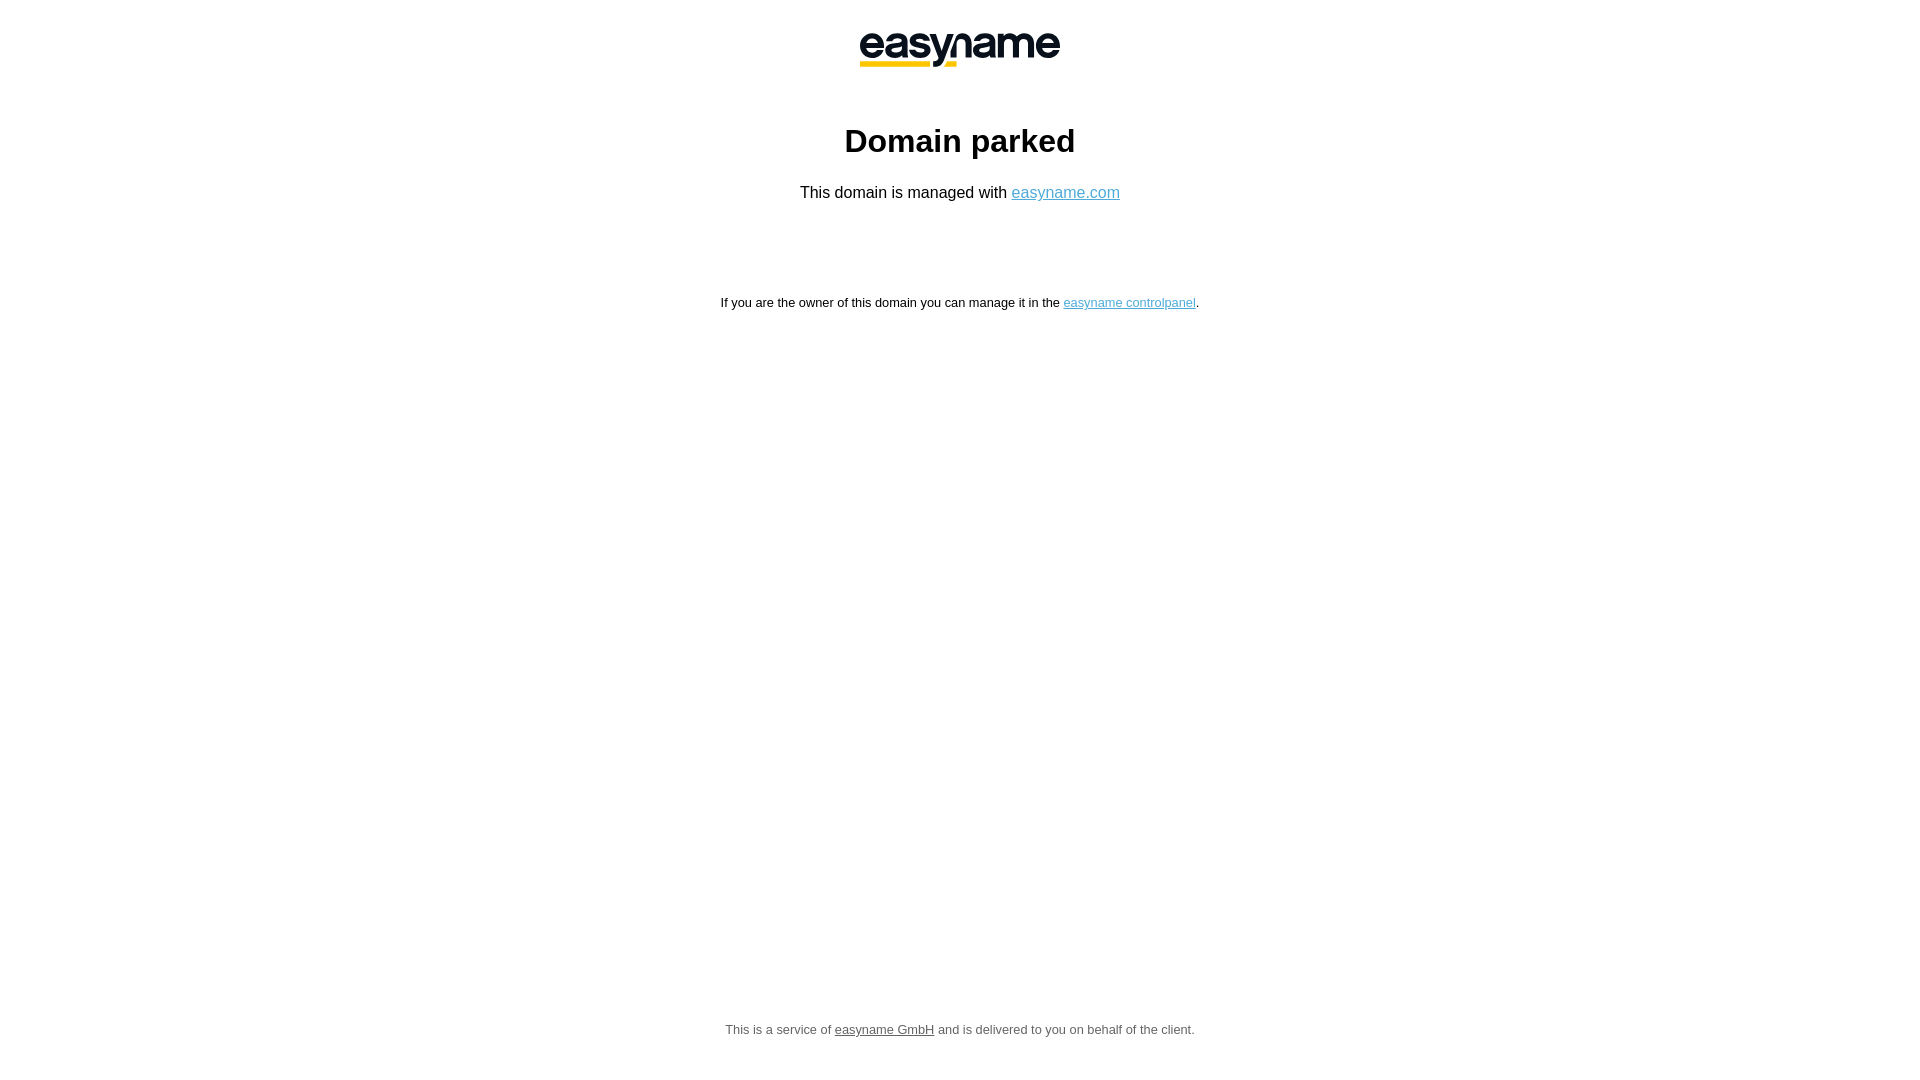  Describe the element at coordinates (1066, 192) in the screenshot. I see `easyname.com` at that location.